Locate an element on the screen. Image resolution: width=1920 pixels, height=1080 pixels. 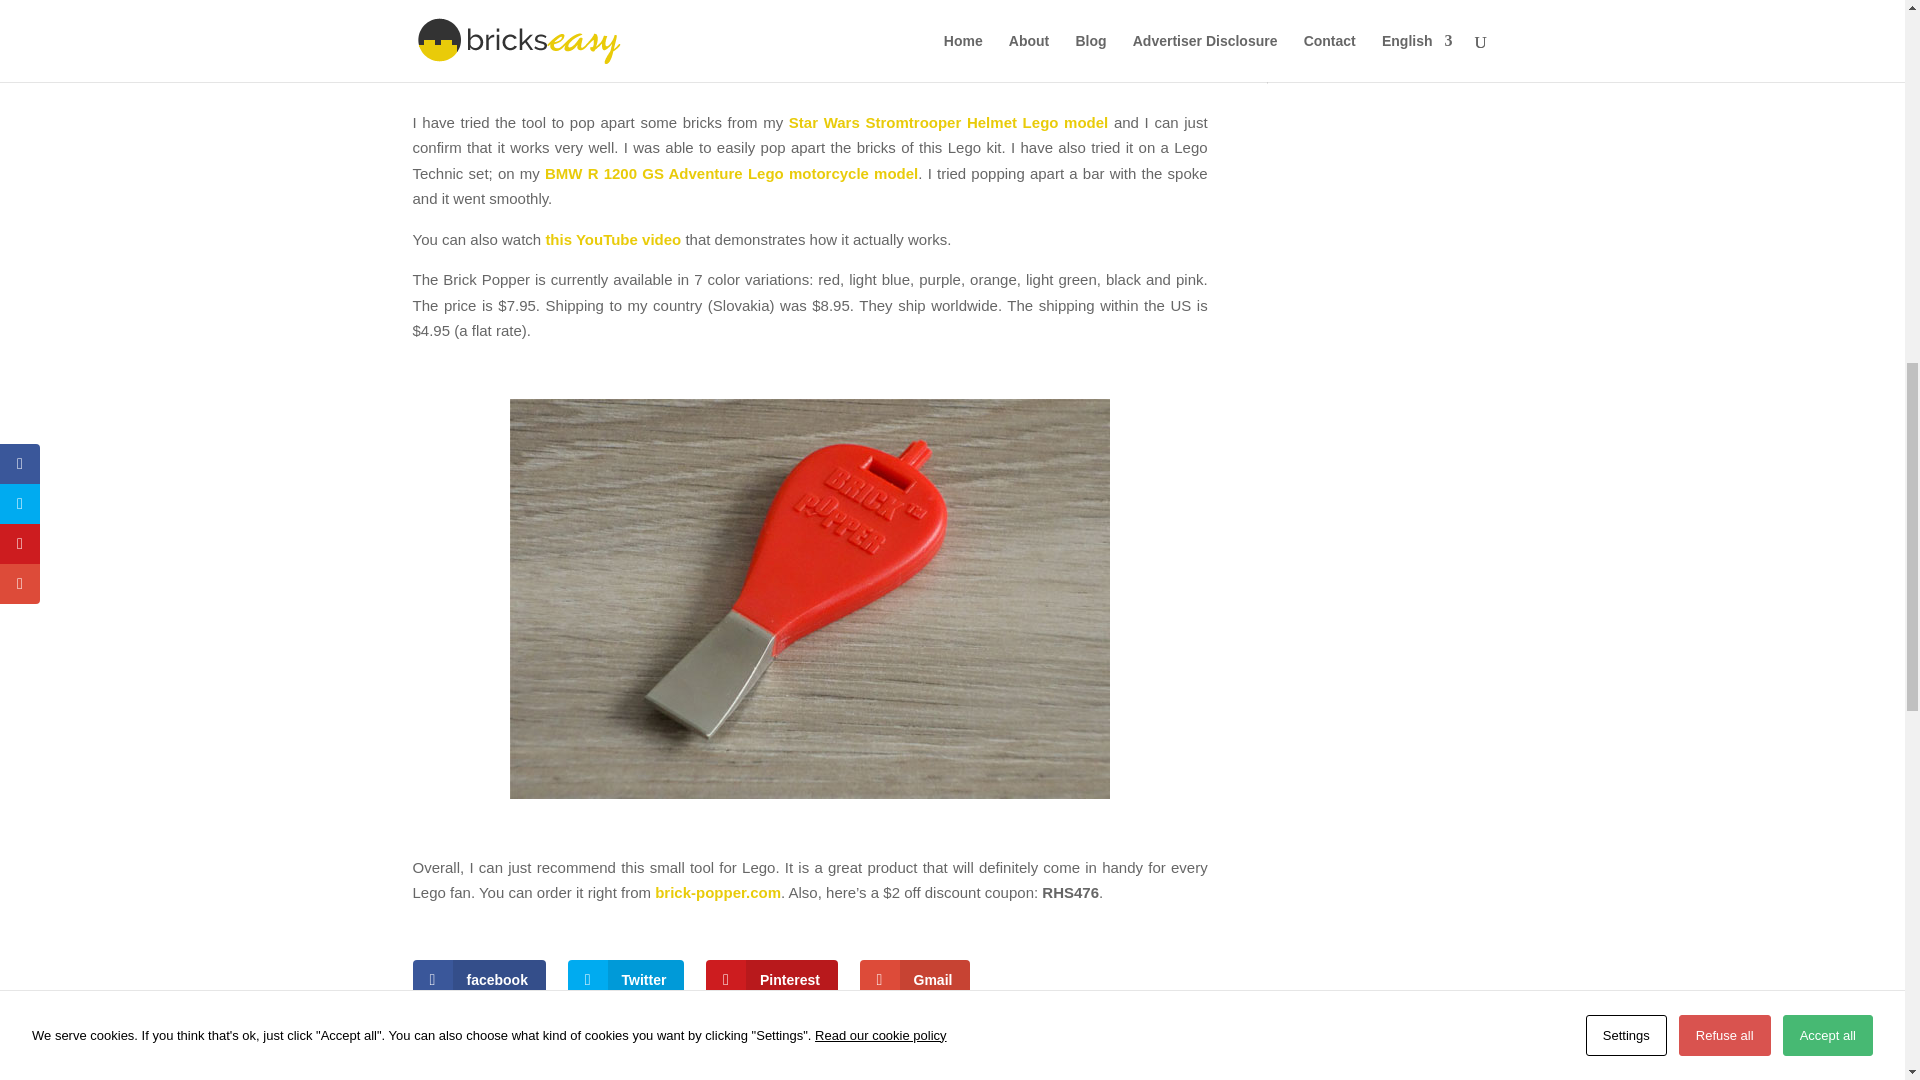
brick-popper.com is located at coordinates (718, 892).